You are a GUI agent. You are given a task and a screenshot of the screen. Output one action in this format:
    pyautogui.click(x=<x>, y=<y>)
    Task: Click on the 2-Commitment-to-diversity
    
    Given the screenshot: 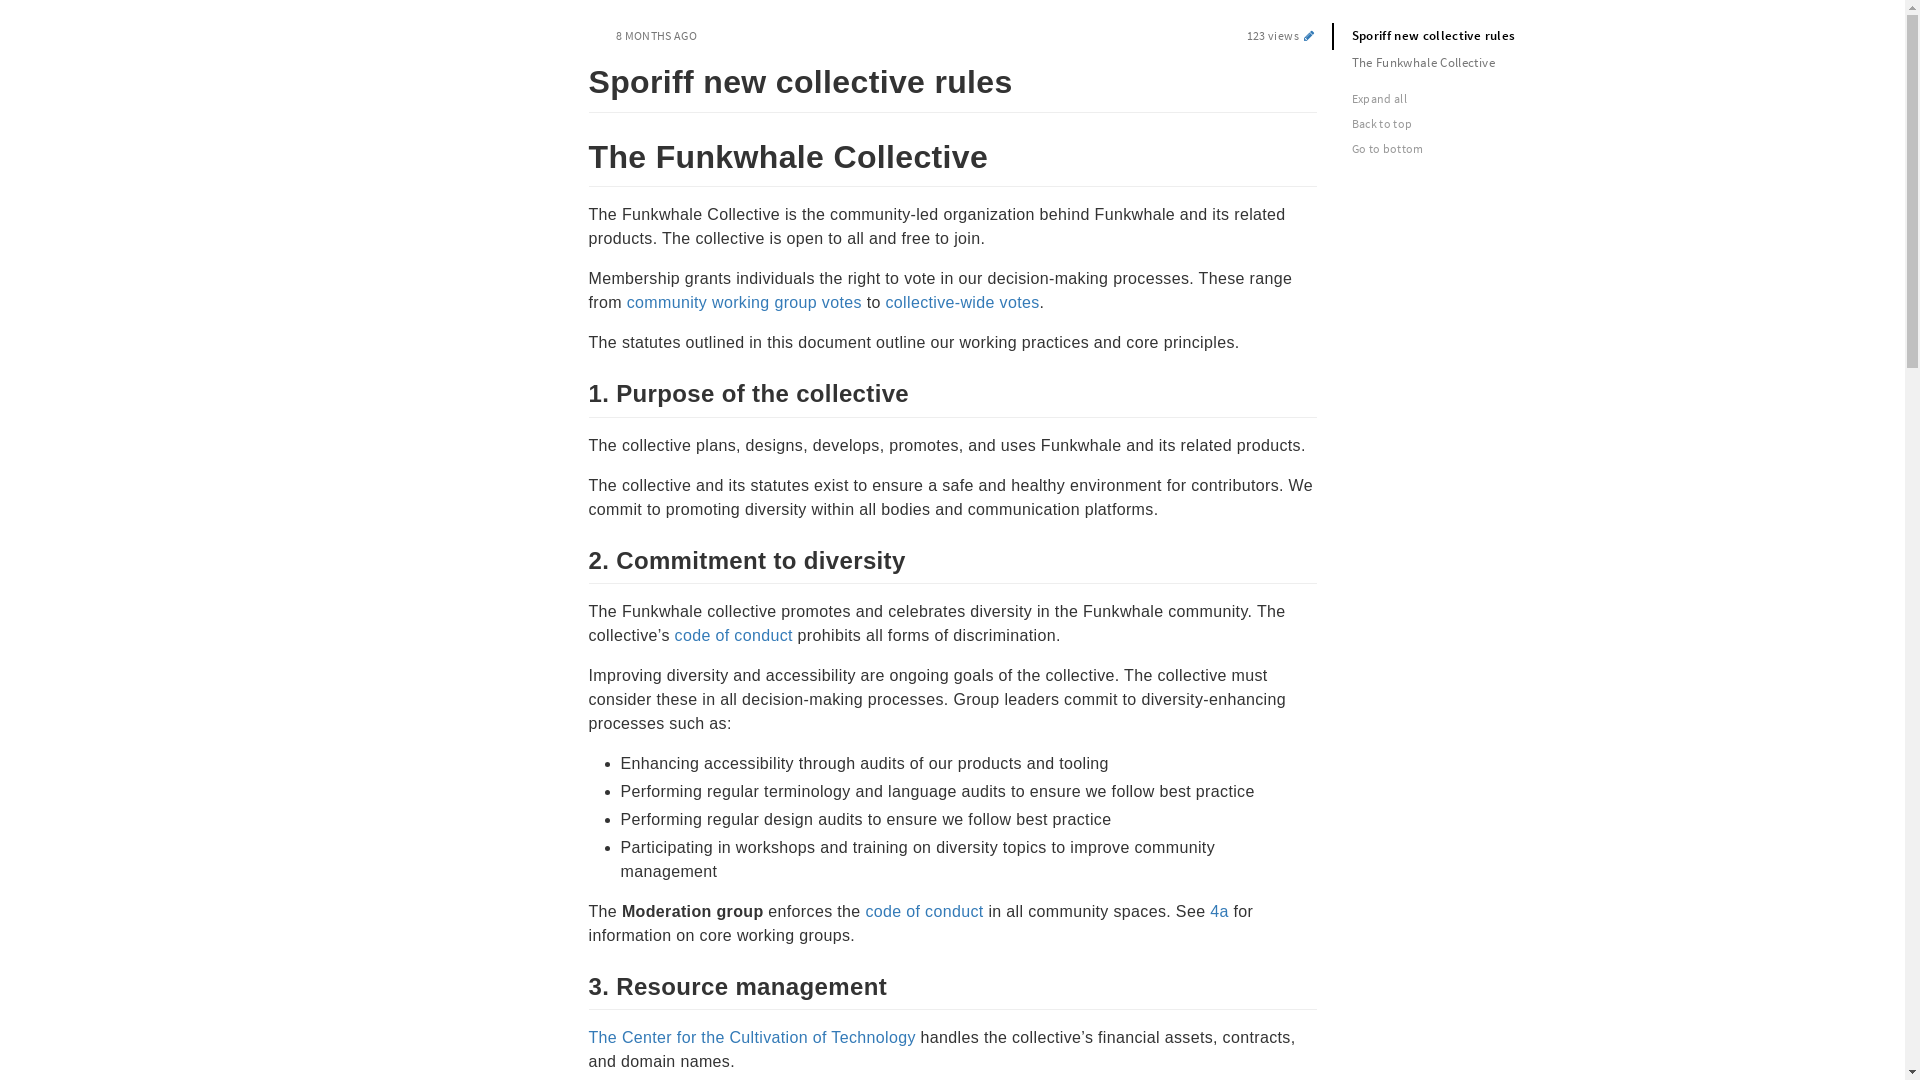 What is the action you would take?
    pyautogui.click(x=578, y=558)
    